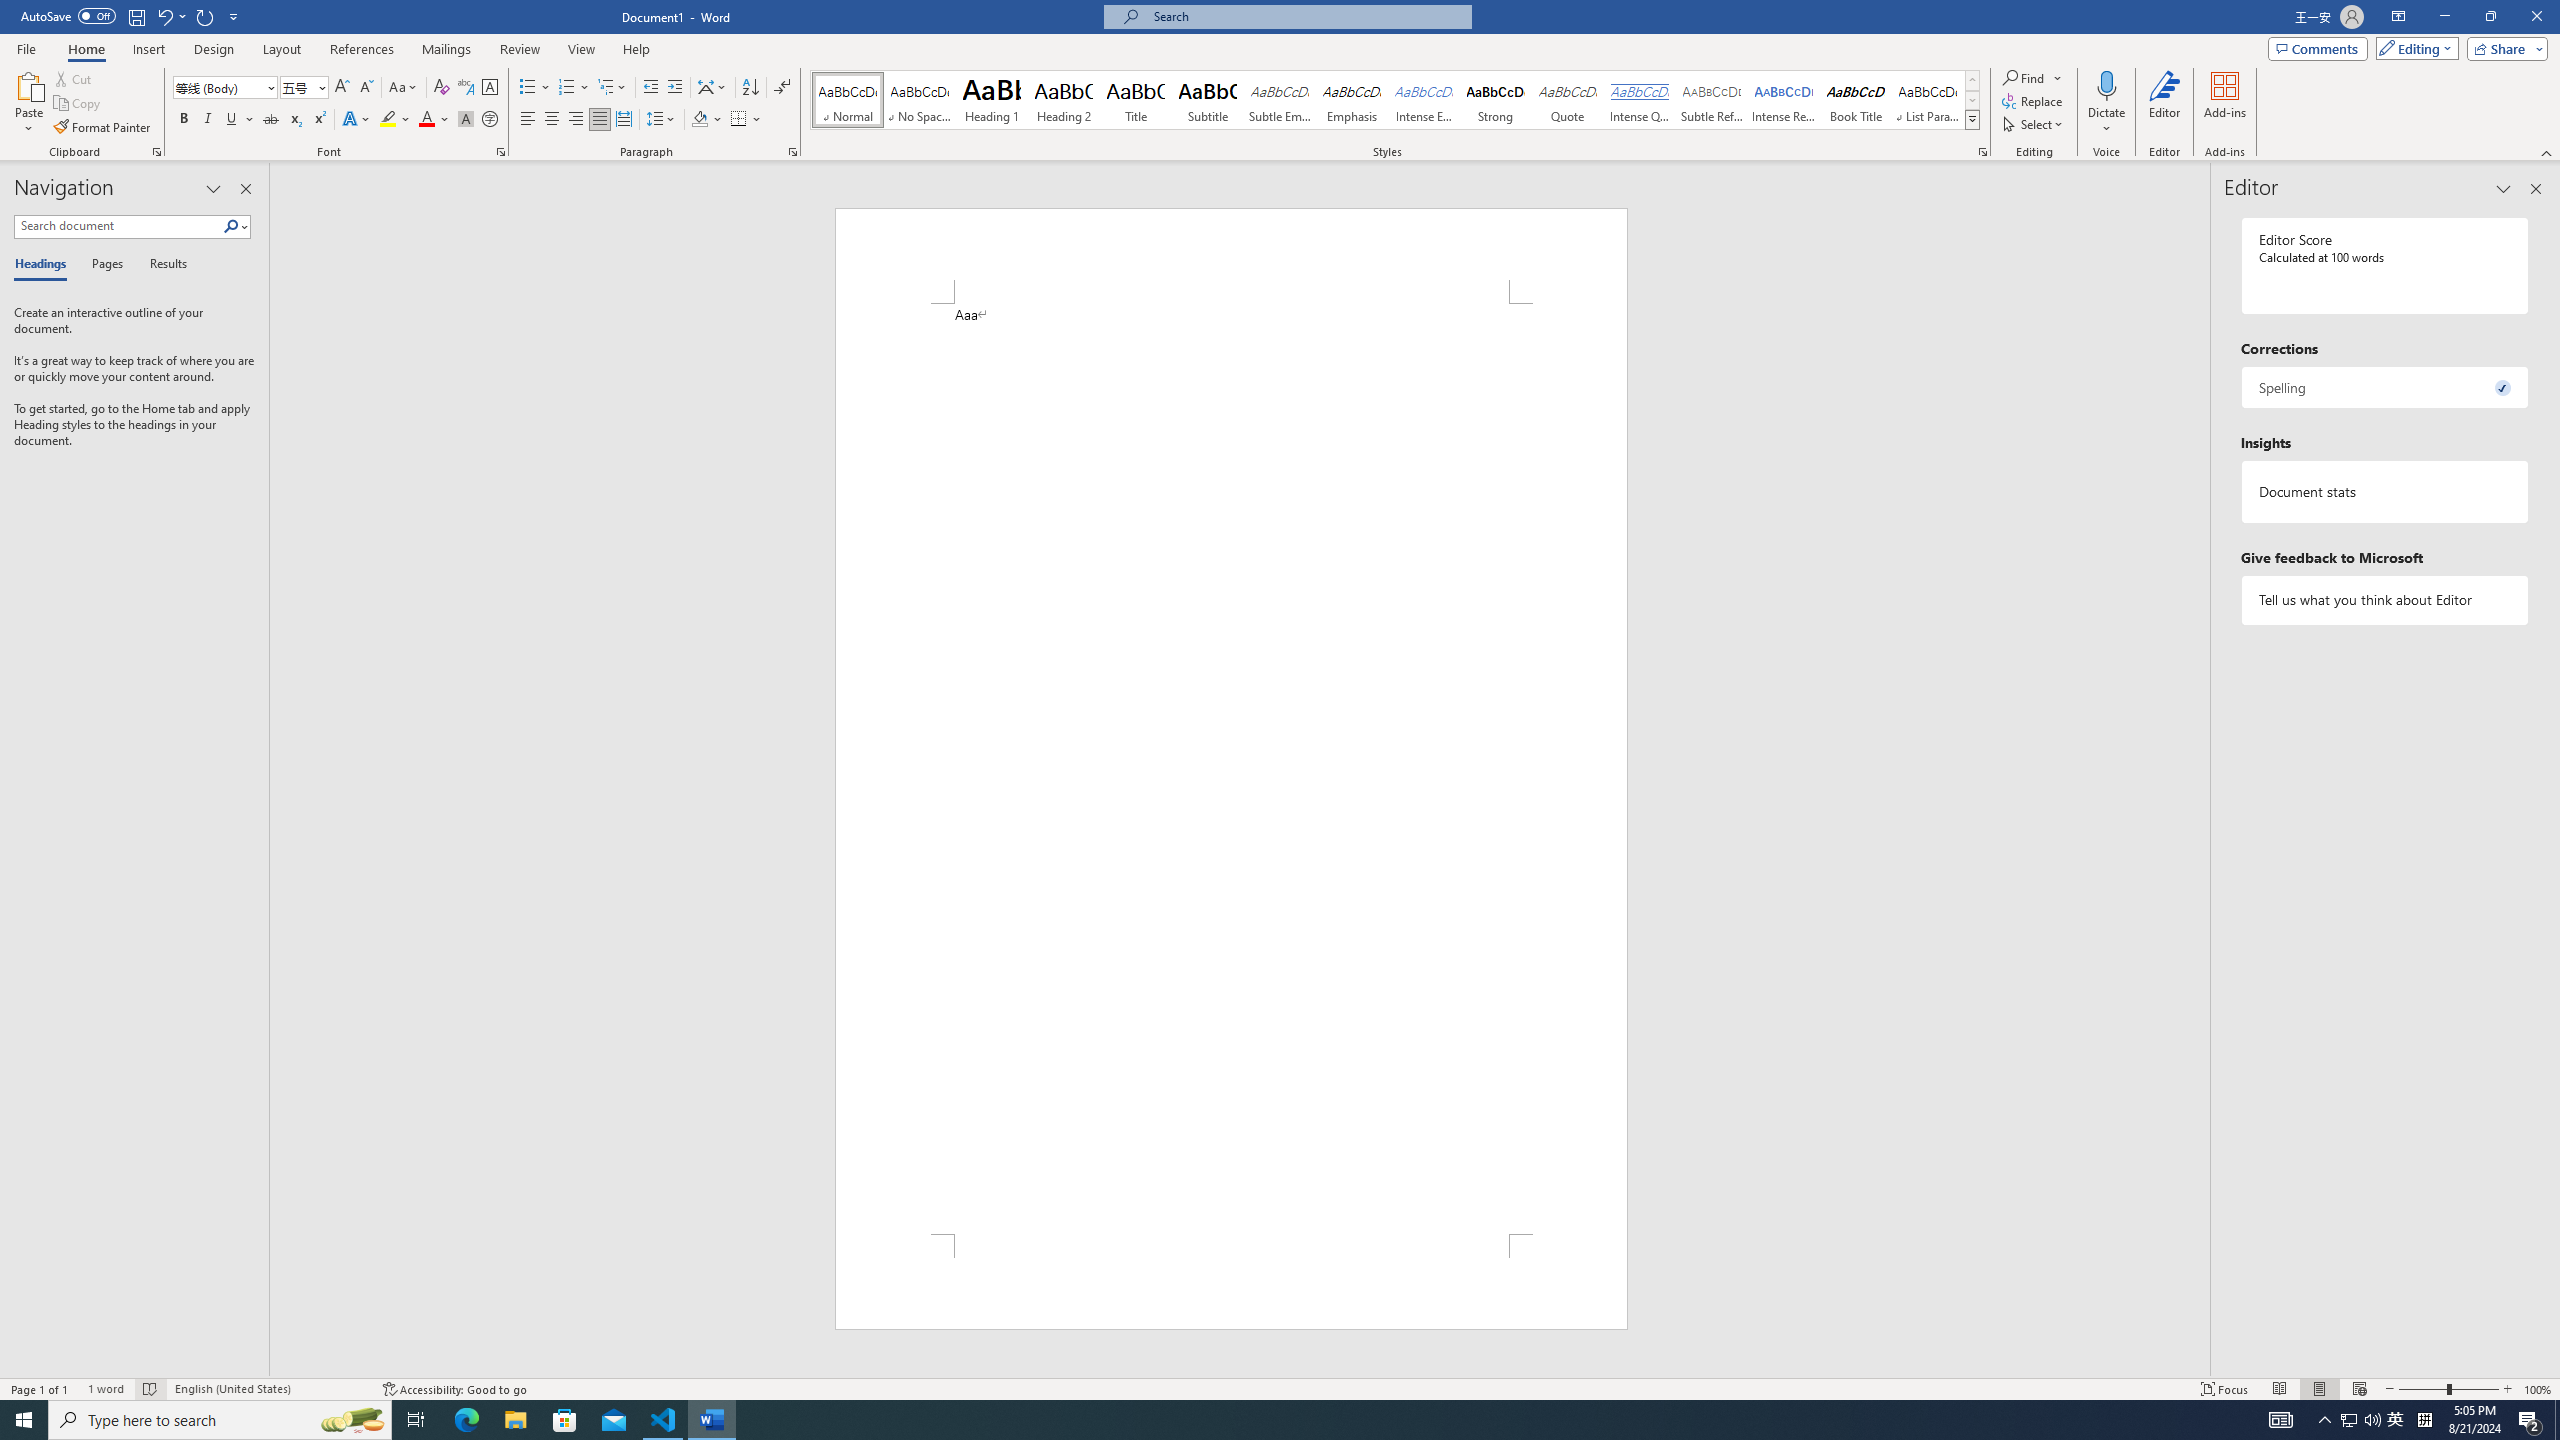  Describe the element at coordinates (1351, 100) in the screenshot. I see `Emphasis` at that location.